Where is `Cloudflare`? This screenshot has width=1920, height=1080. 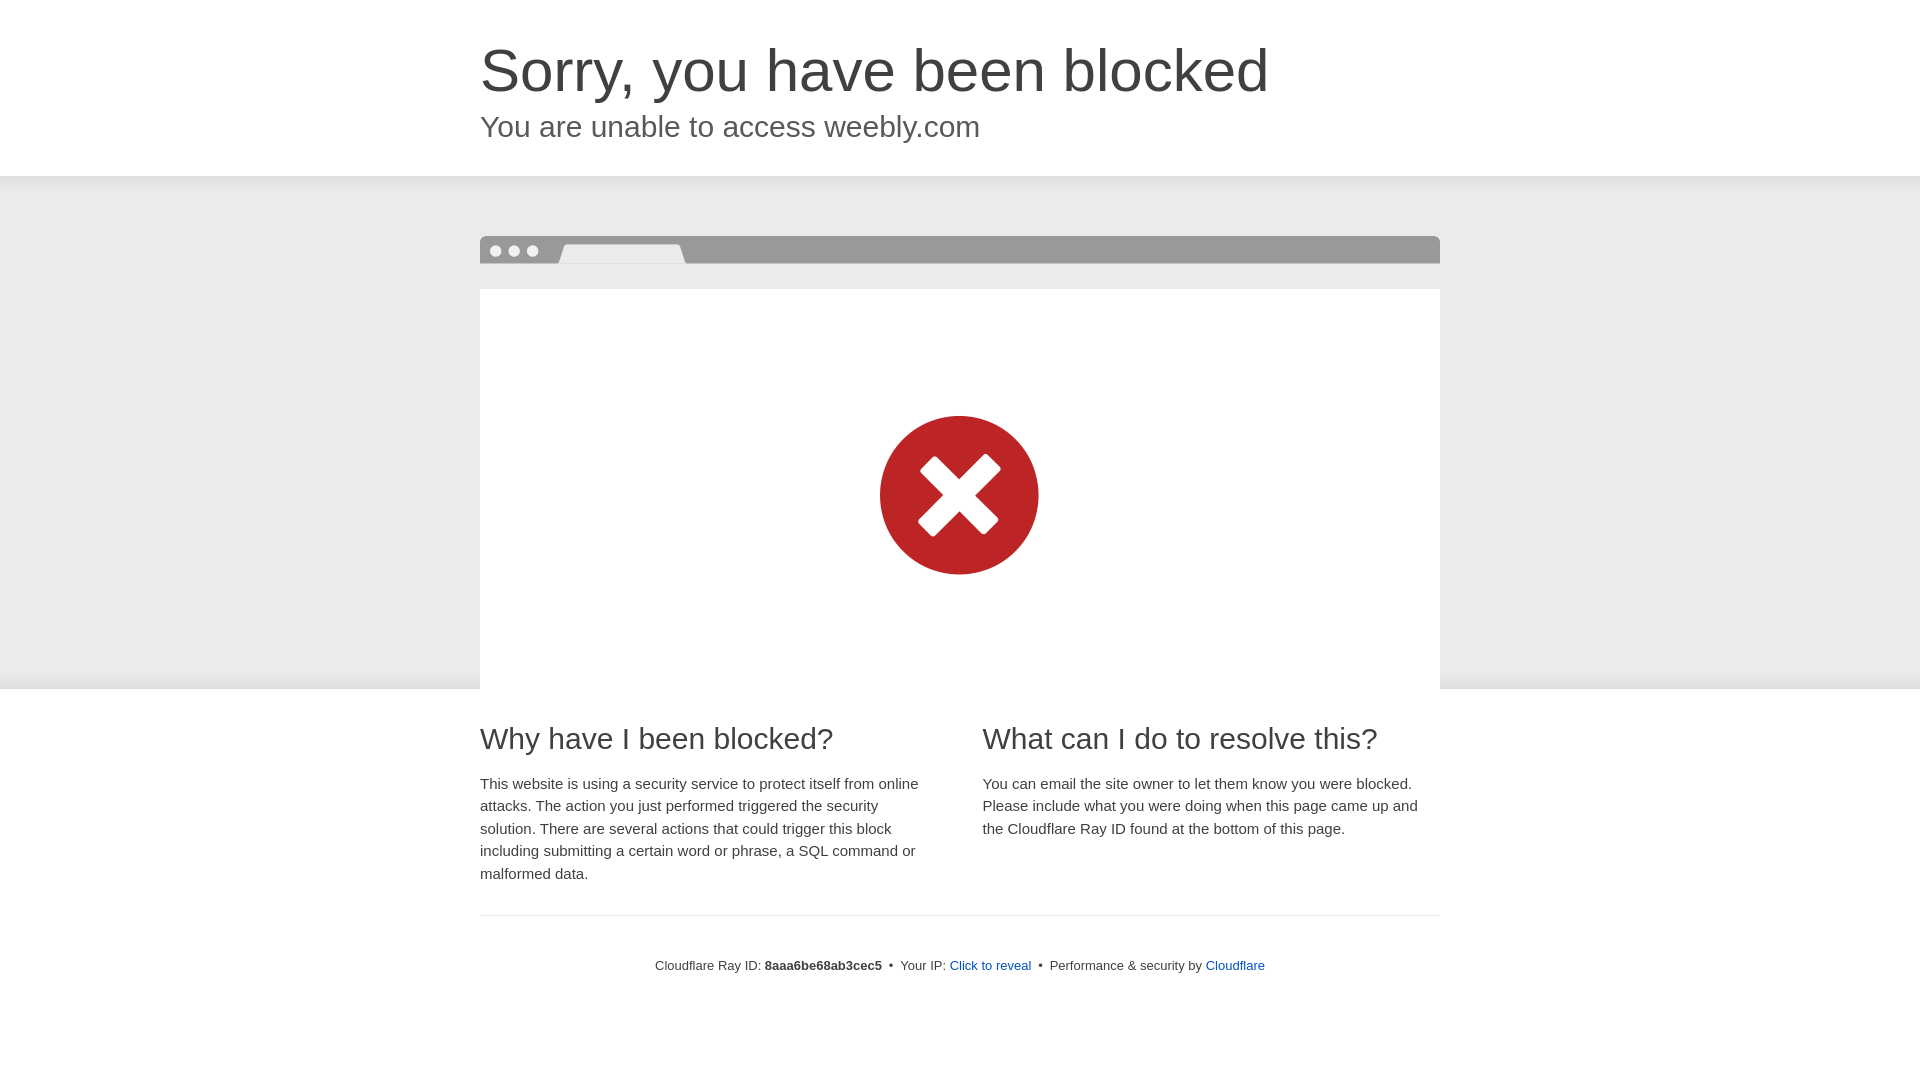 Cloudflare is located at coordinates (1235, 965).